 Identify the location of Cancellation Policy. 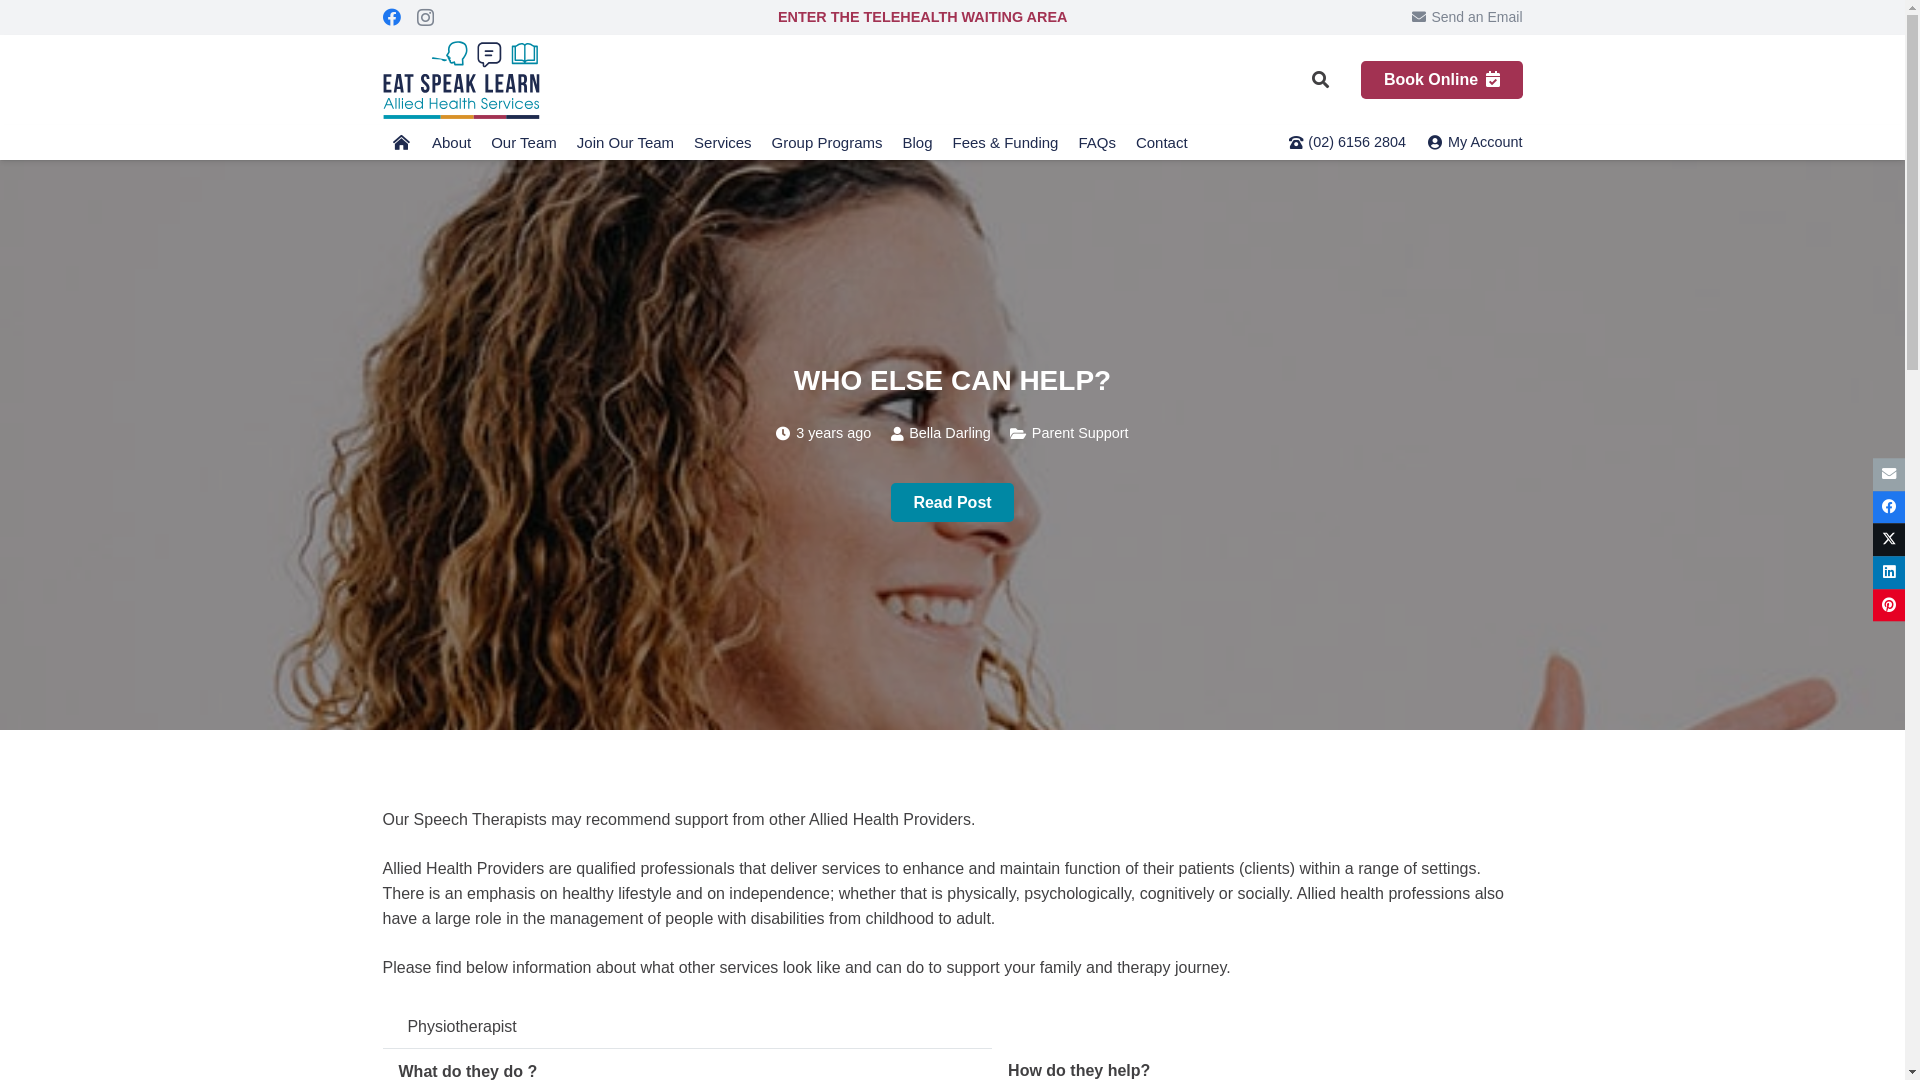
(954, 1056).